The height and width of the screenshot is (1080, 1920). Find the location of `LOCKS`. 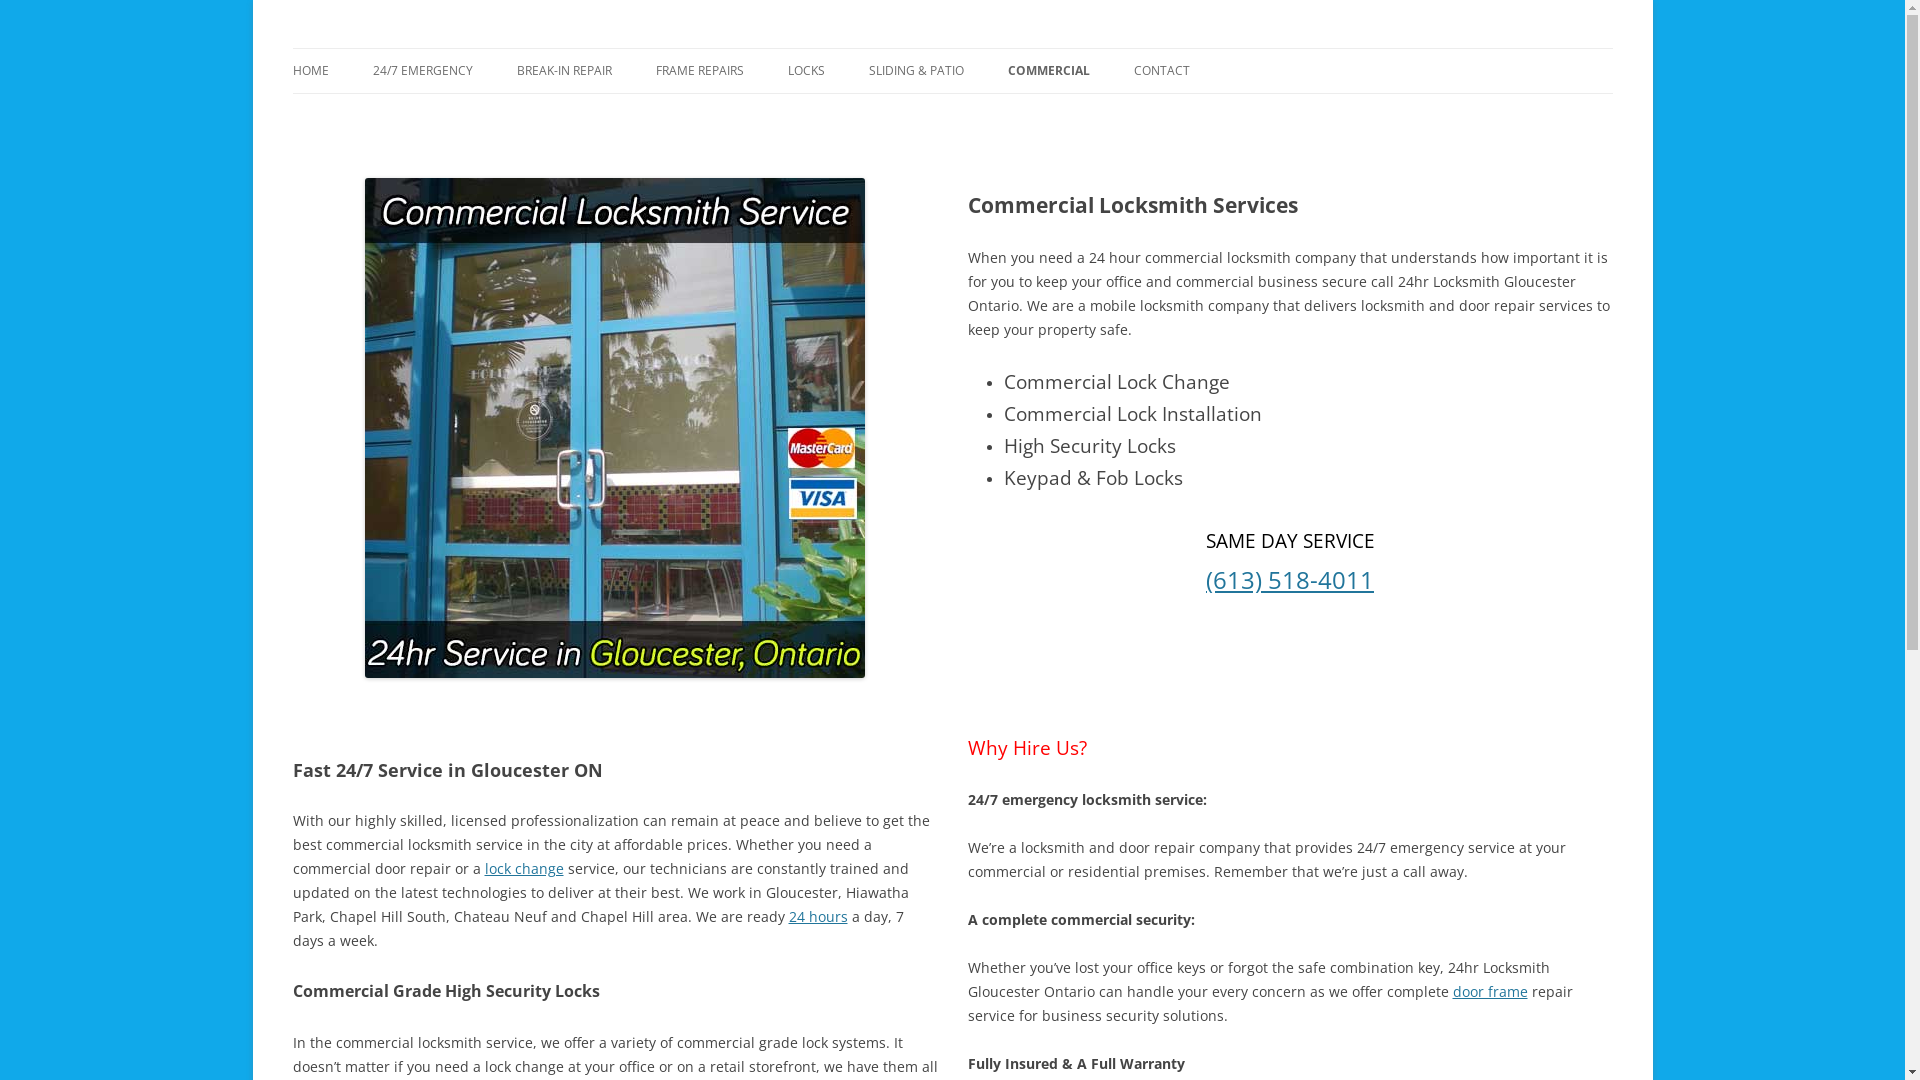

LOCKS is located at coordinates (806, 71).